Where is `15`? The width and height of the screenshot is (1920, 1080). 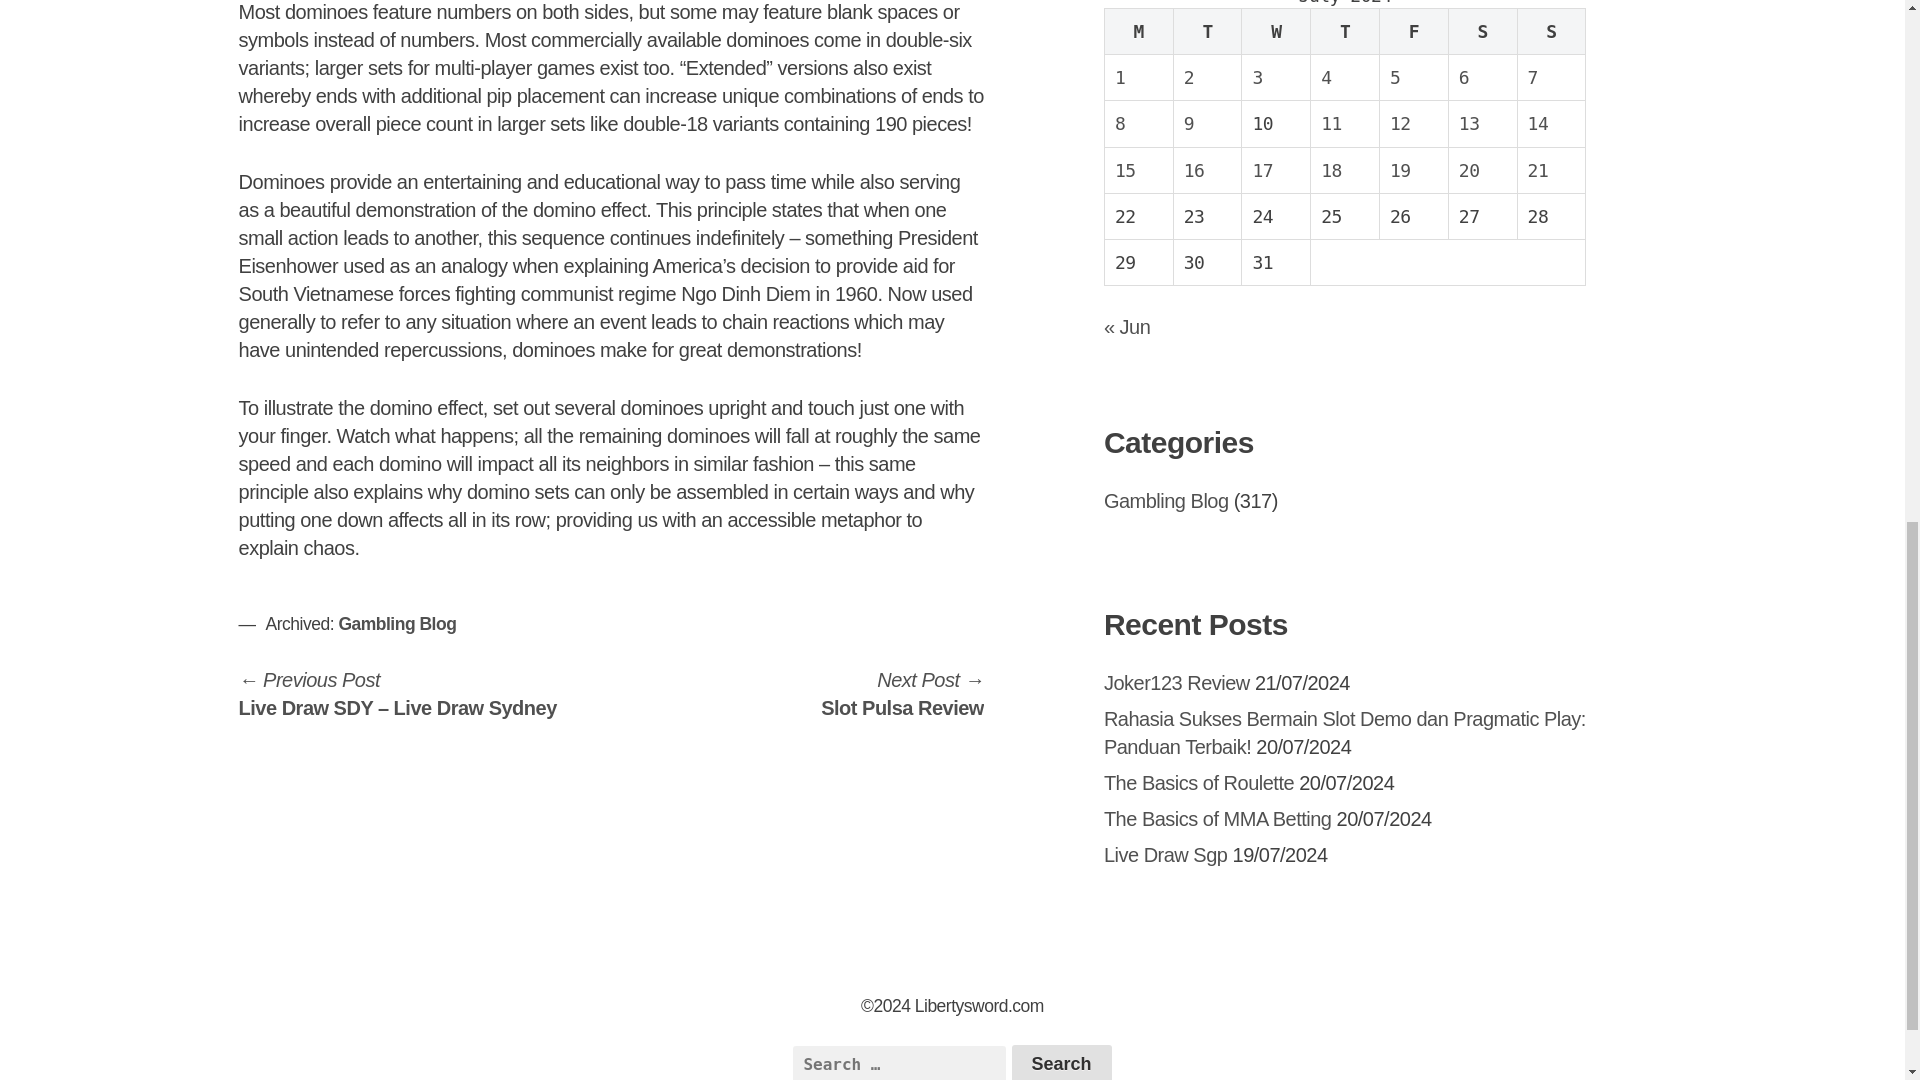
15 is located at coordinates (1126, 170).